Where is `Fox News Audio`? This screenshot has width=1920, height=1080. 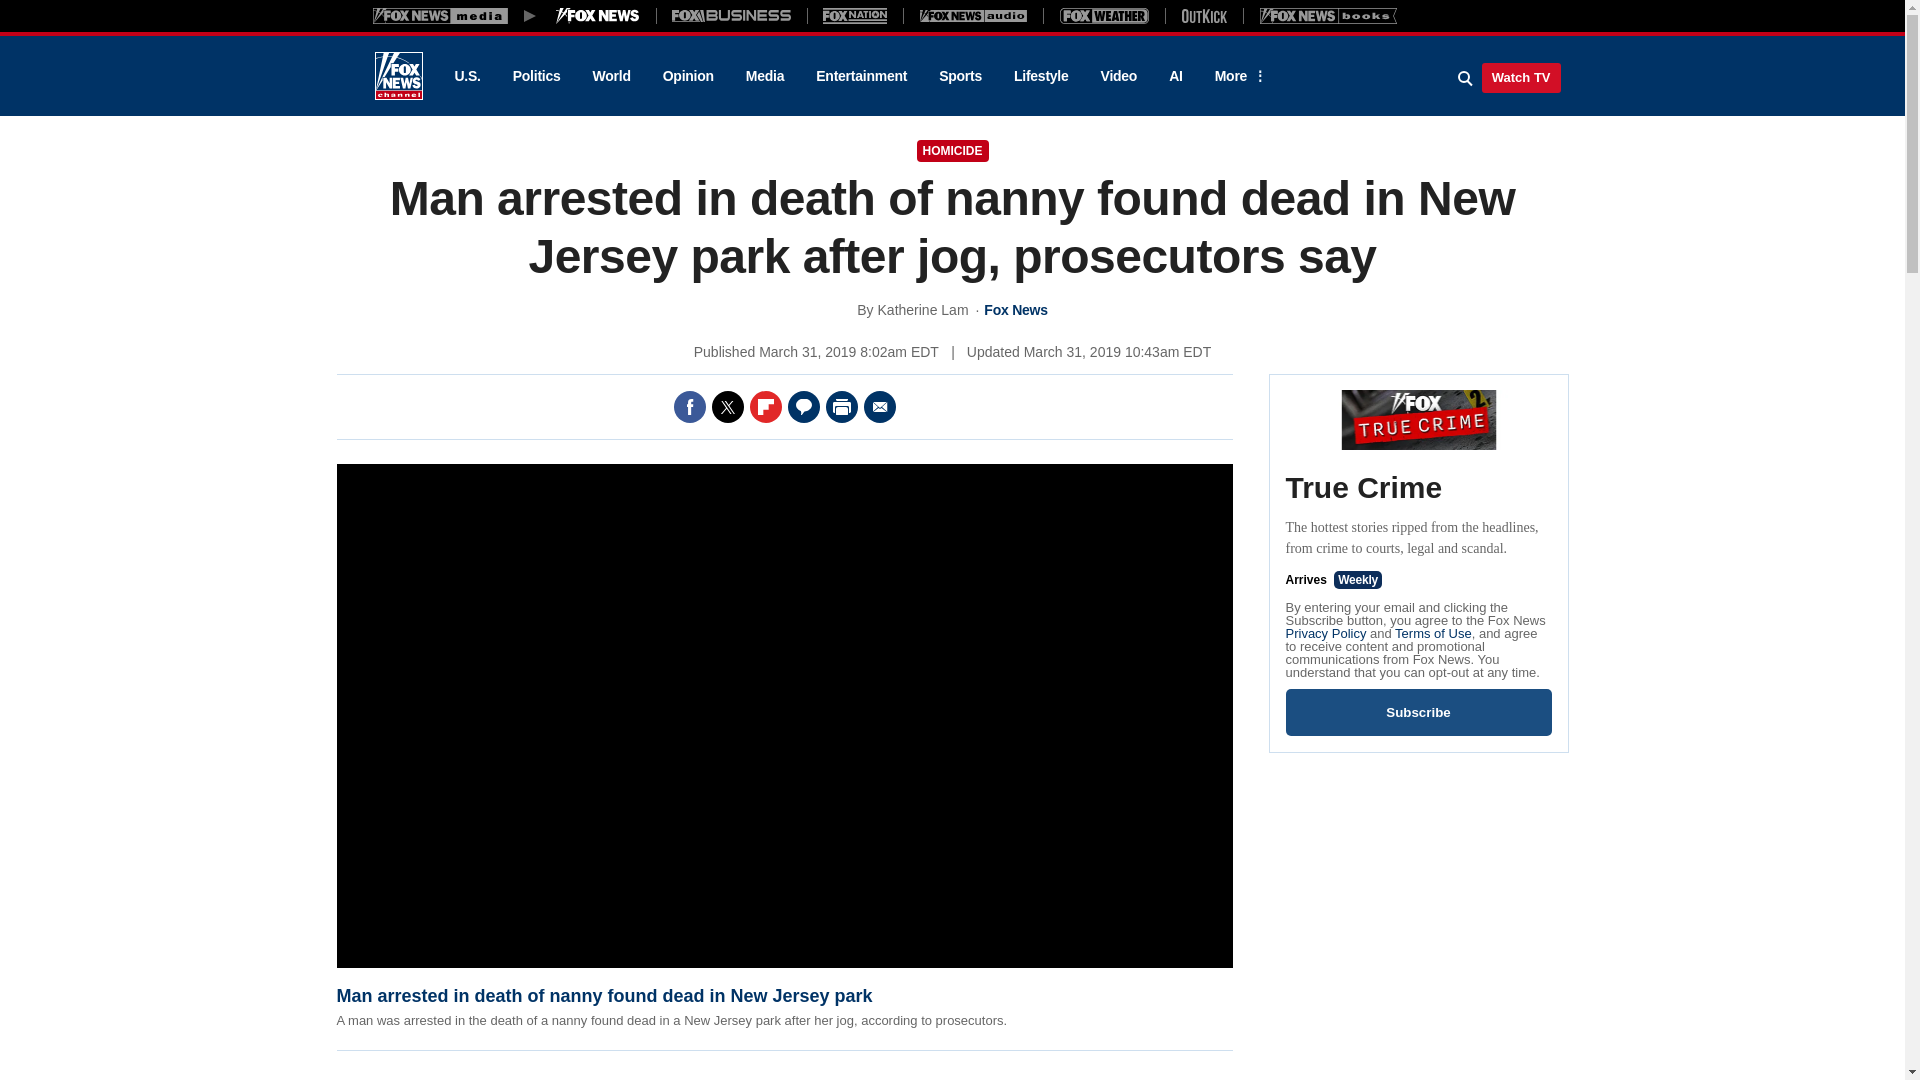 Fox News Audio is located at coordinates (973, 15).